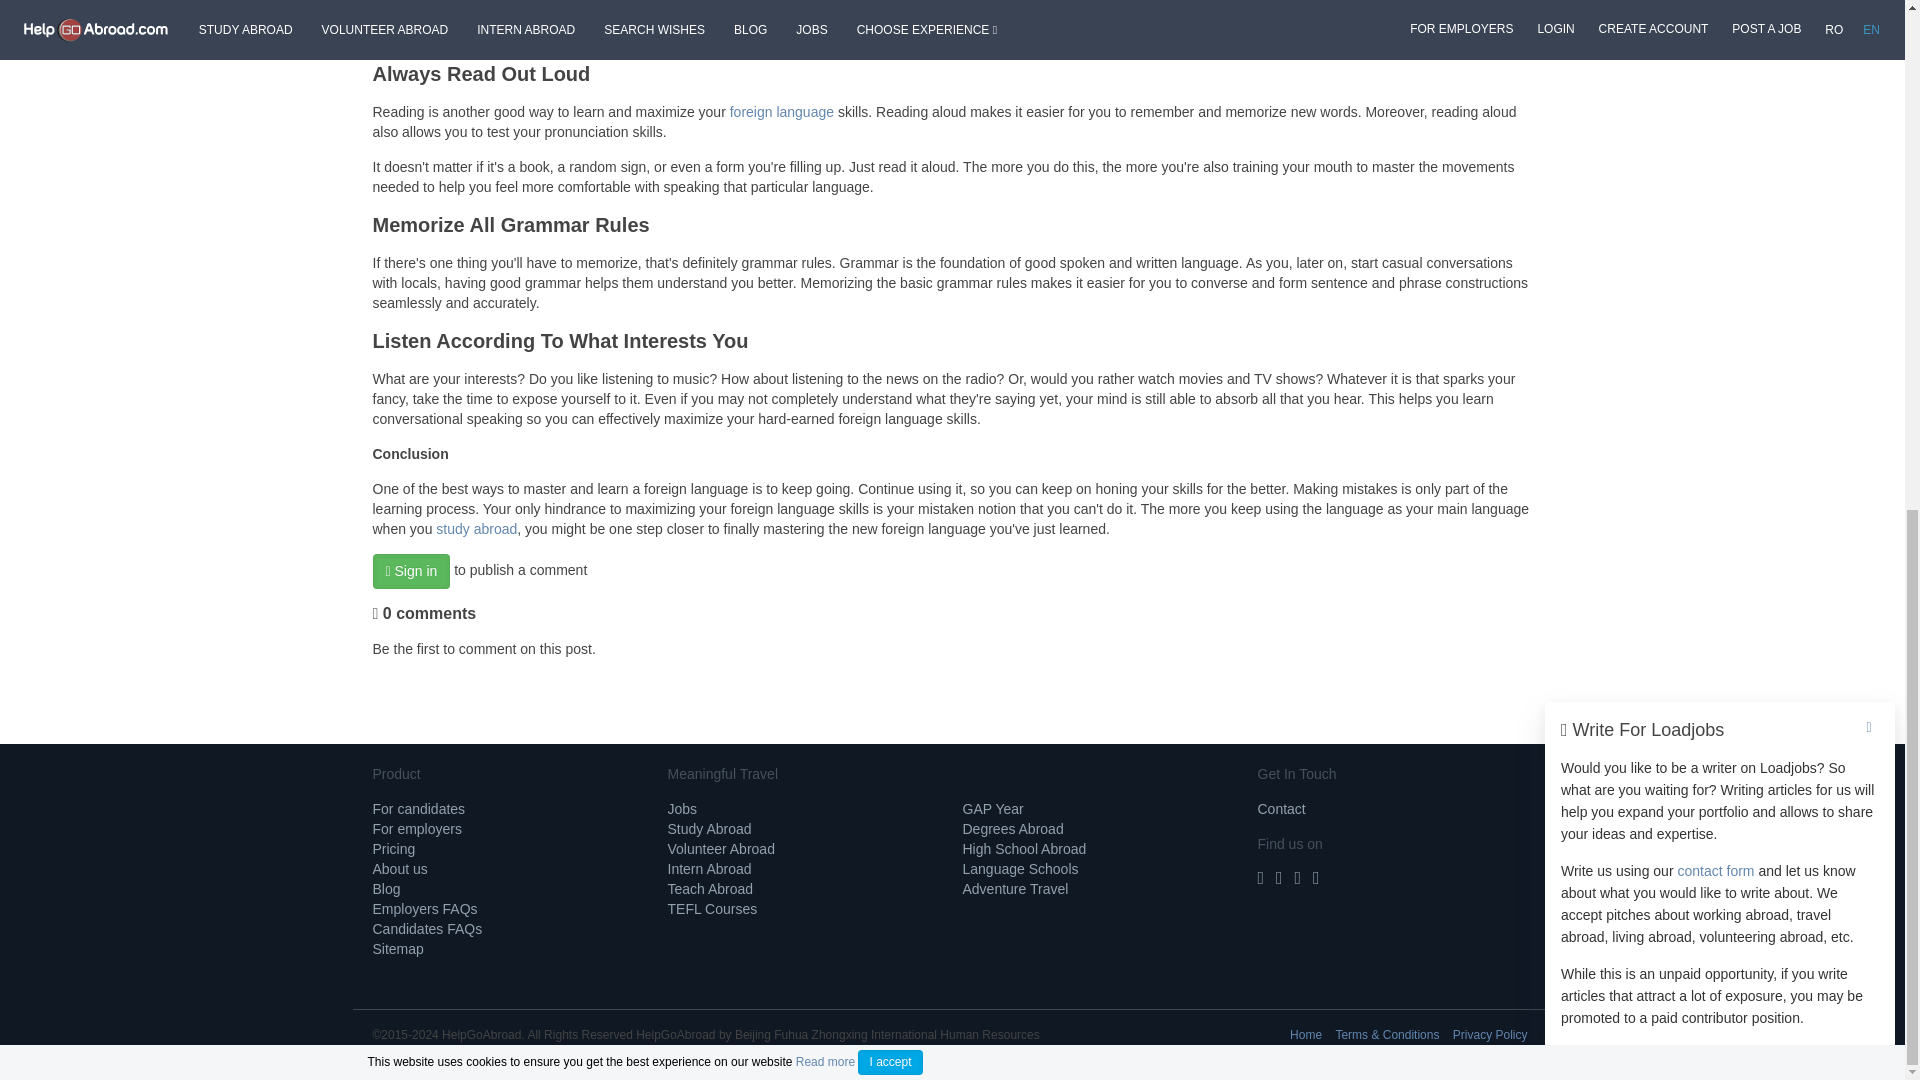  Describe the element at coordinates (722, 849) in the screenshot. I see `Volunteer Abroad Programs` at that location.